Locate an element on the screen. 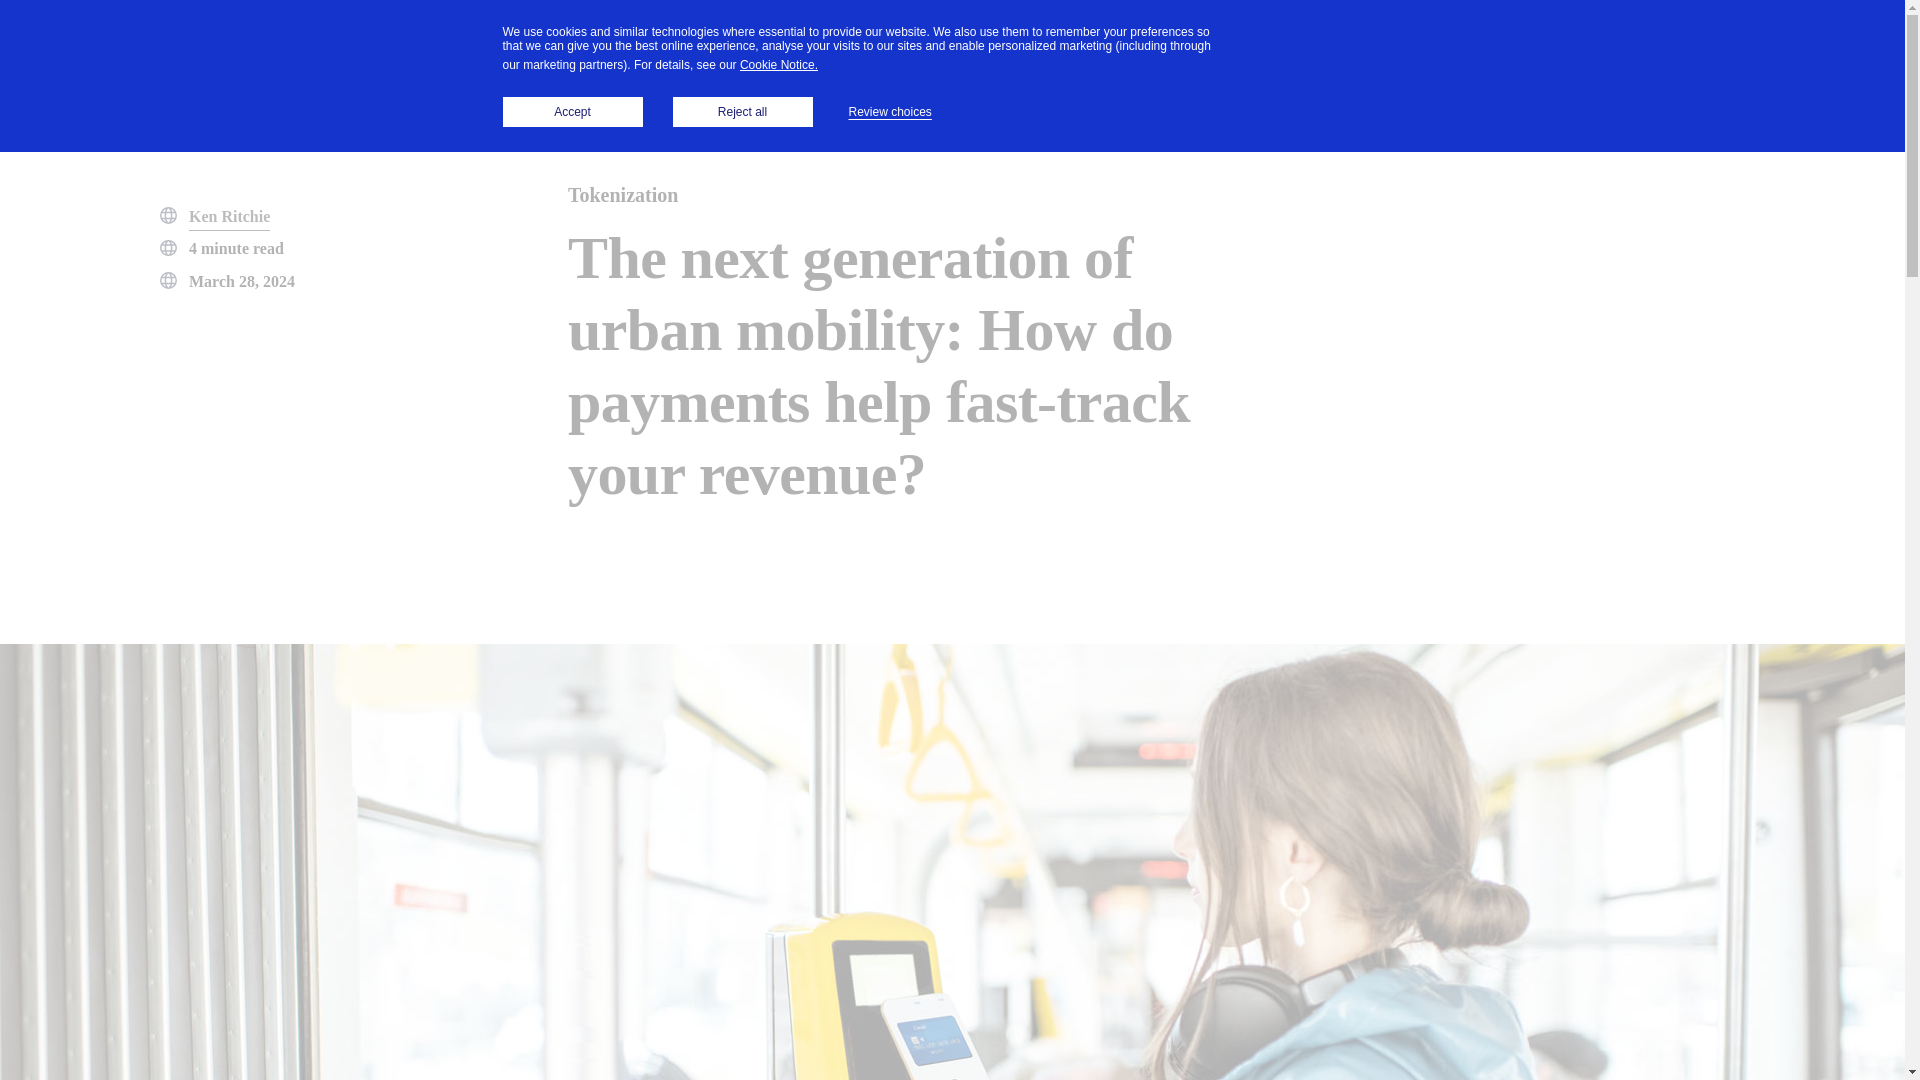 Image resolution: width=1920 pixels, height=1080 pixels. About Visa Acceptance Solutions is located at coordinates (822, 41).